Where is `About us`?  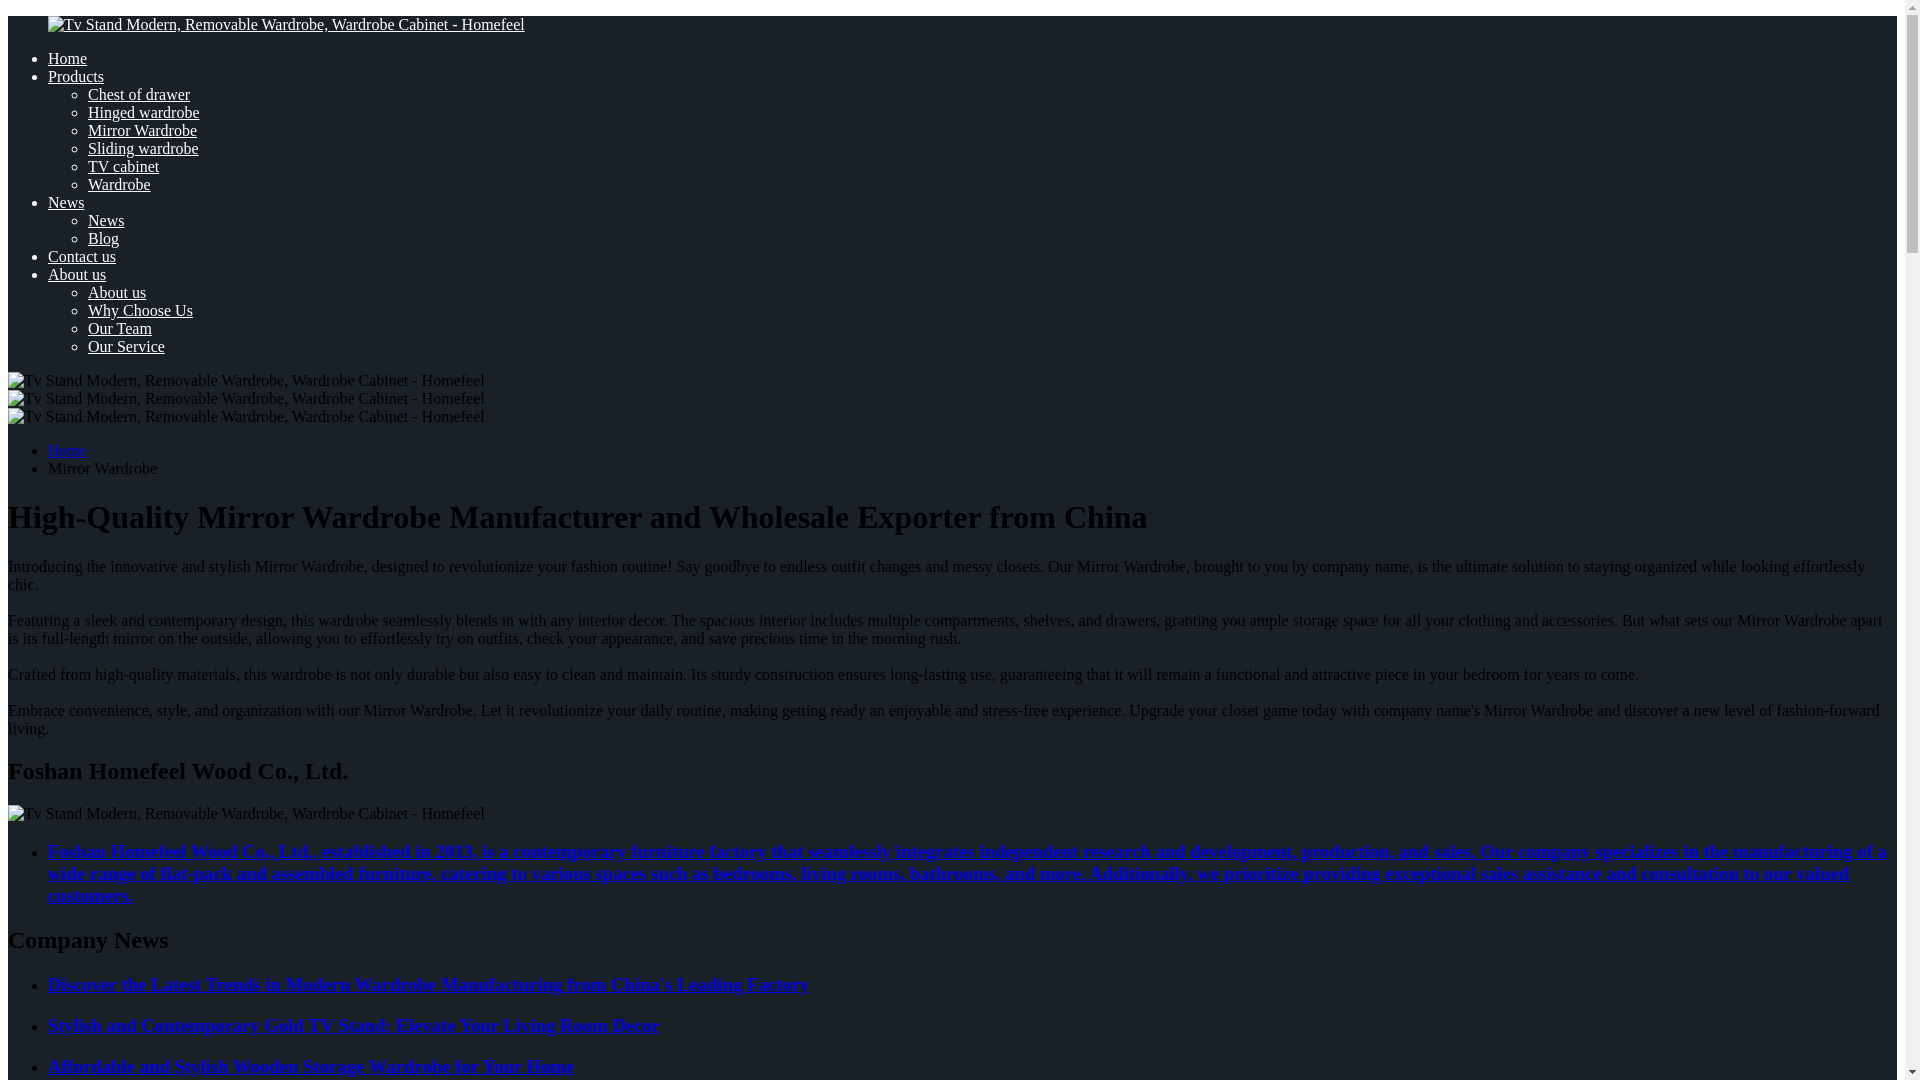 About us is located at coordinates (116, 292).